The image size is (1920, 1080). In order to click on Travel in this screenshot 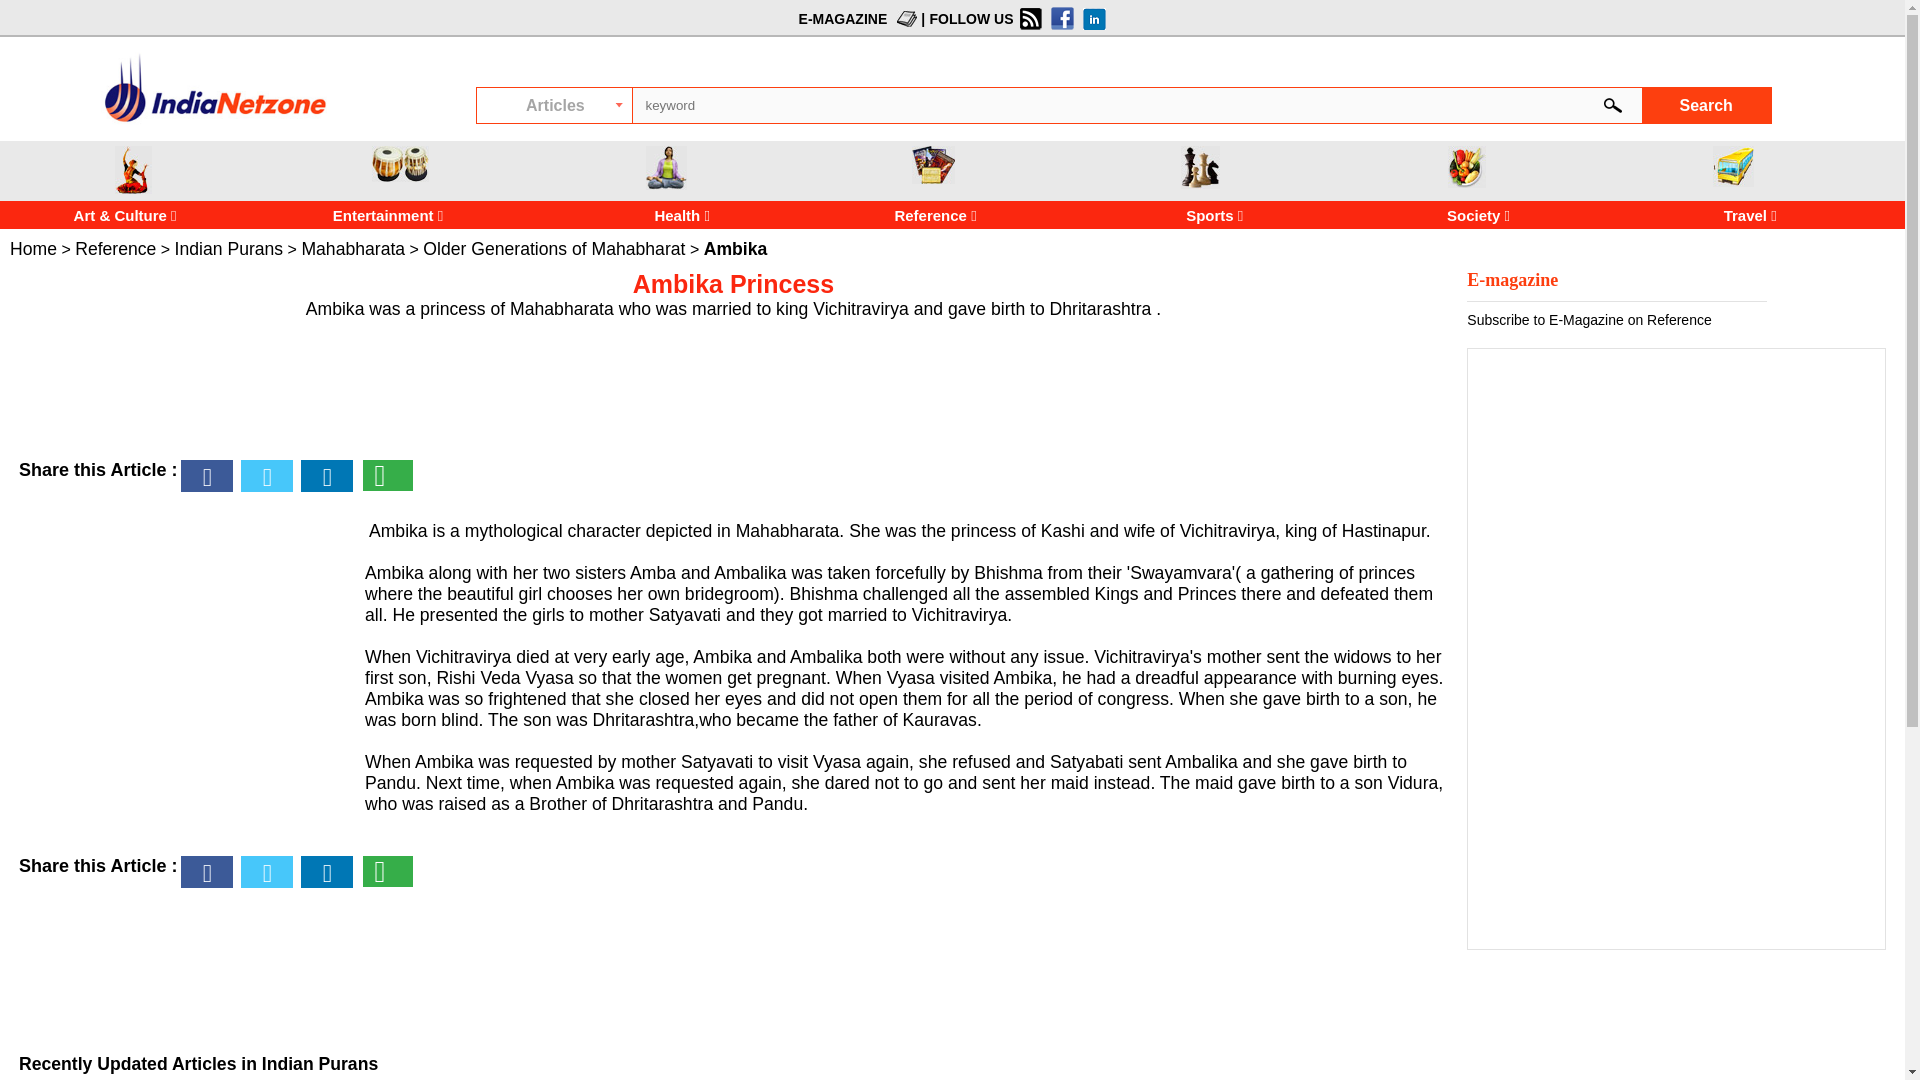, I will do `click(1733, 166)`.